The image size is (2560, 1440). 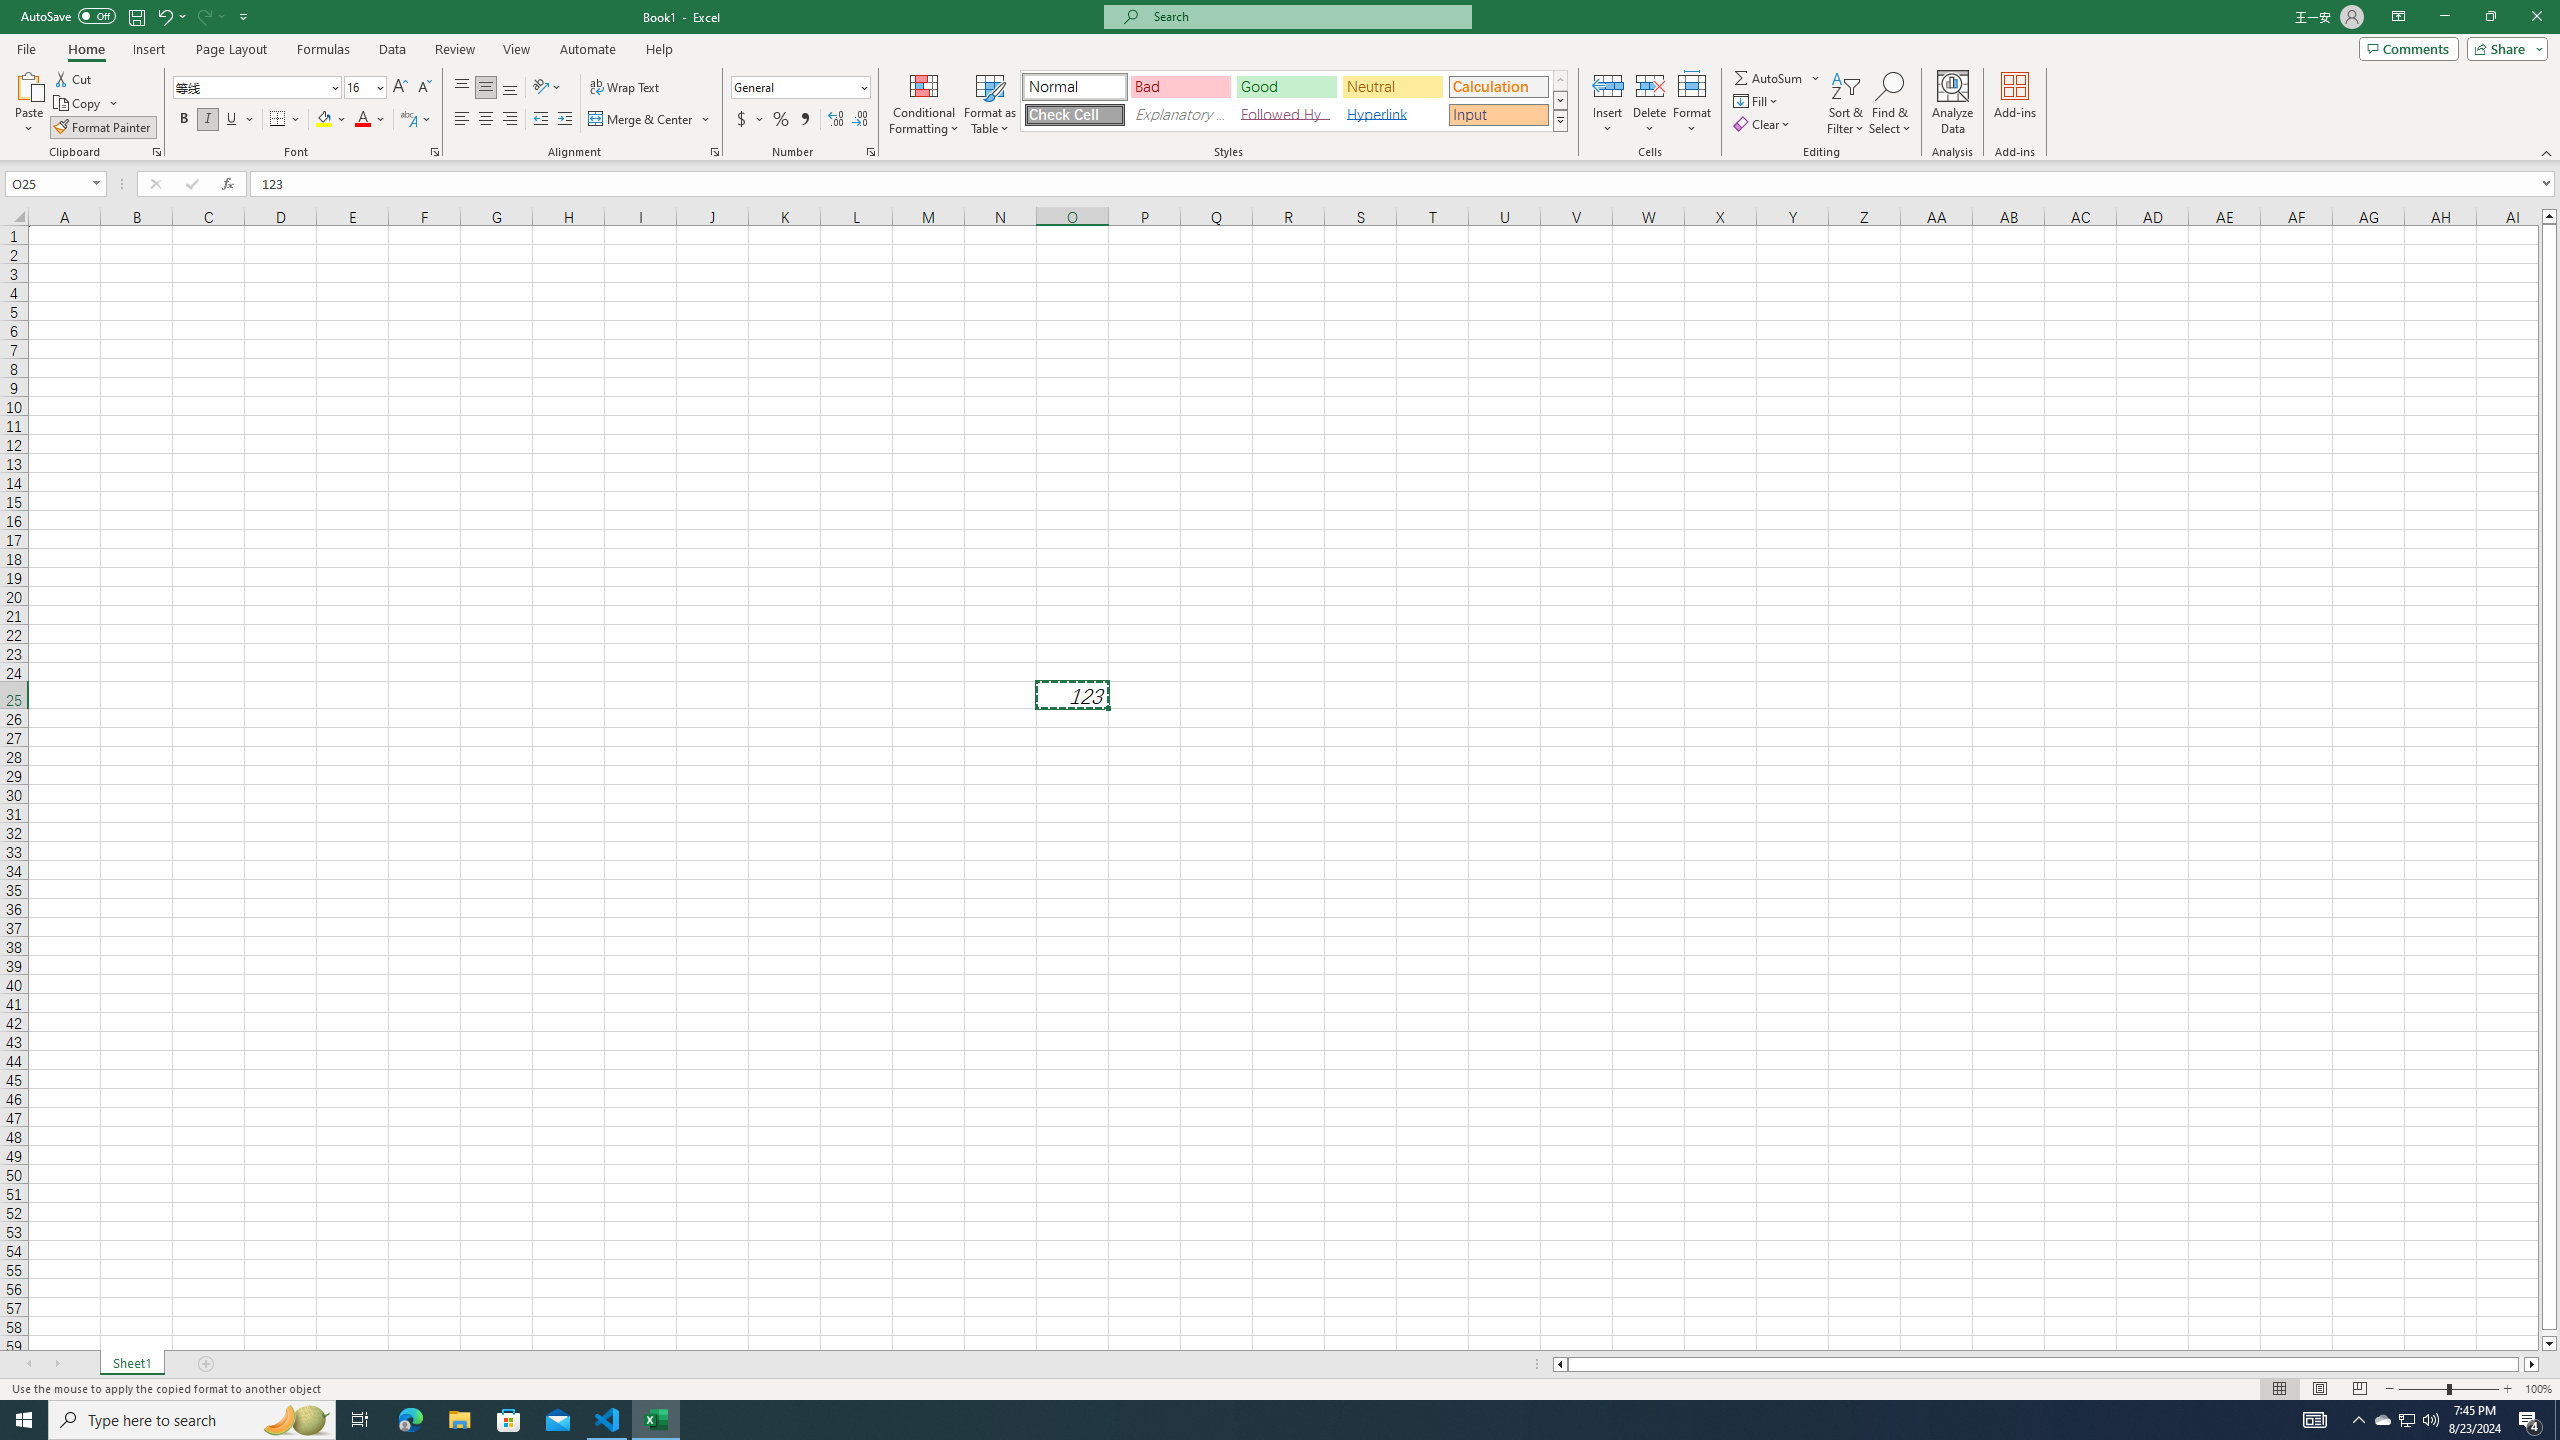 What do you see at coordinates (1392, 114) in the screenshot?
I see `Hyperlink` at bounding box center [1392, 114].